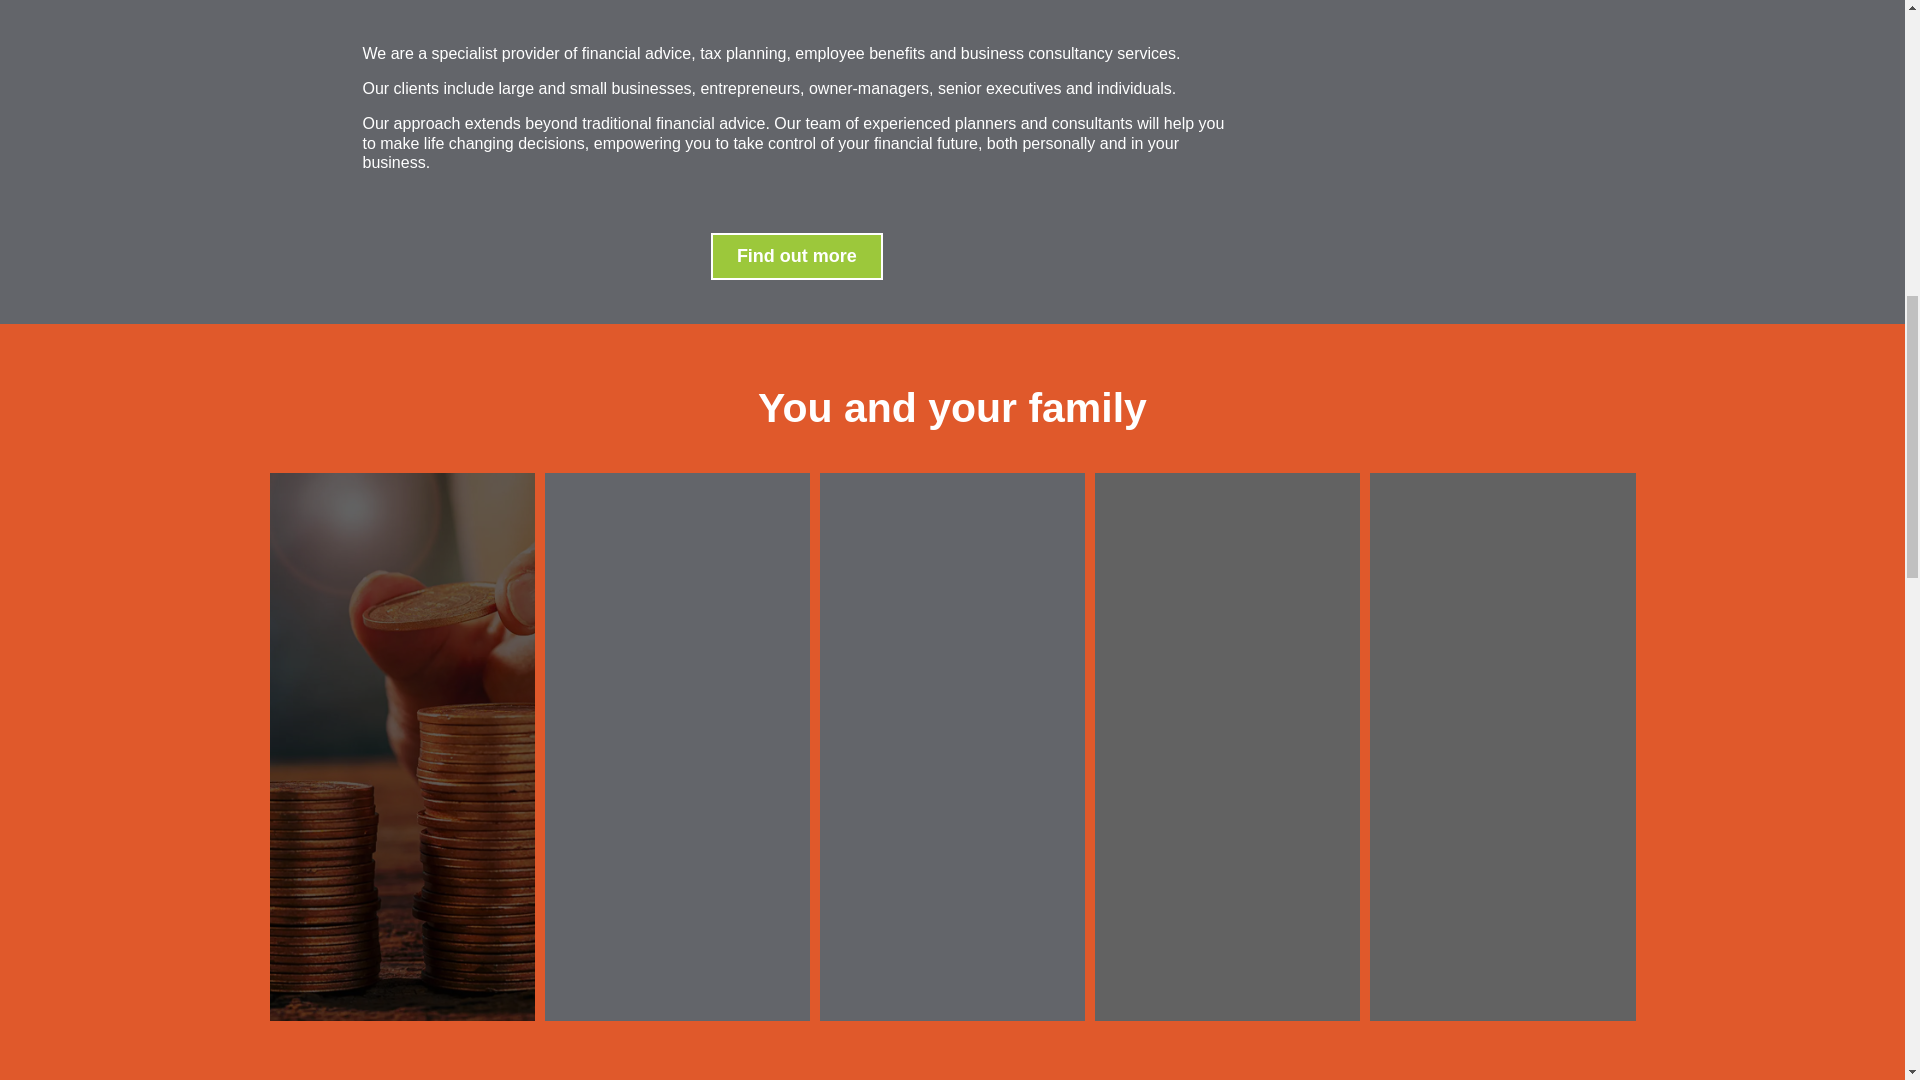 The image size is (1920, 1080). I want to click on Page 1, so click(952, 413).